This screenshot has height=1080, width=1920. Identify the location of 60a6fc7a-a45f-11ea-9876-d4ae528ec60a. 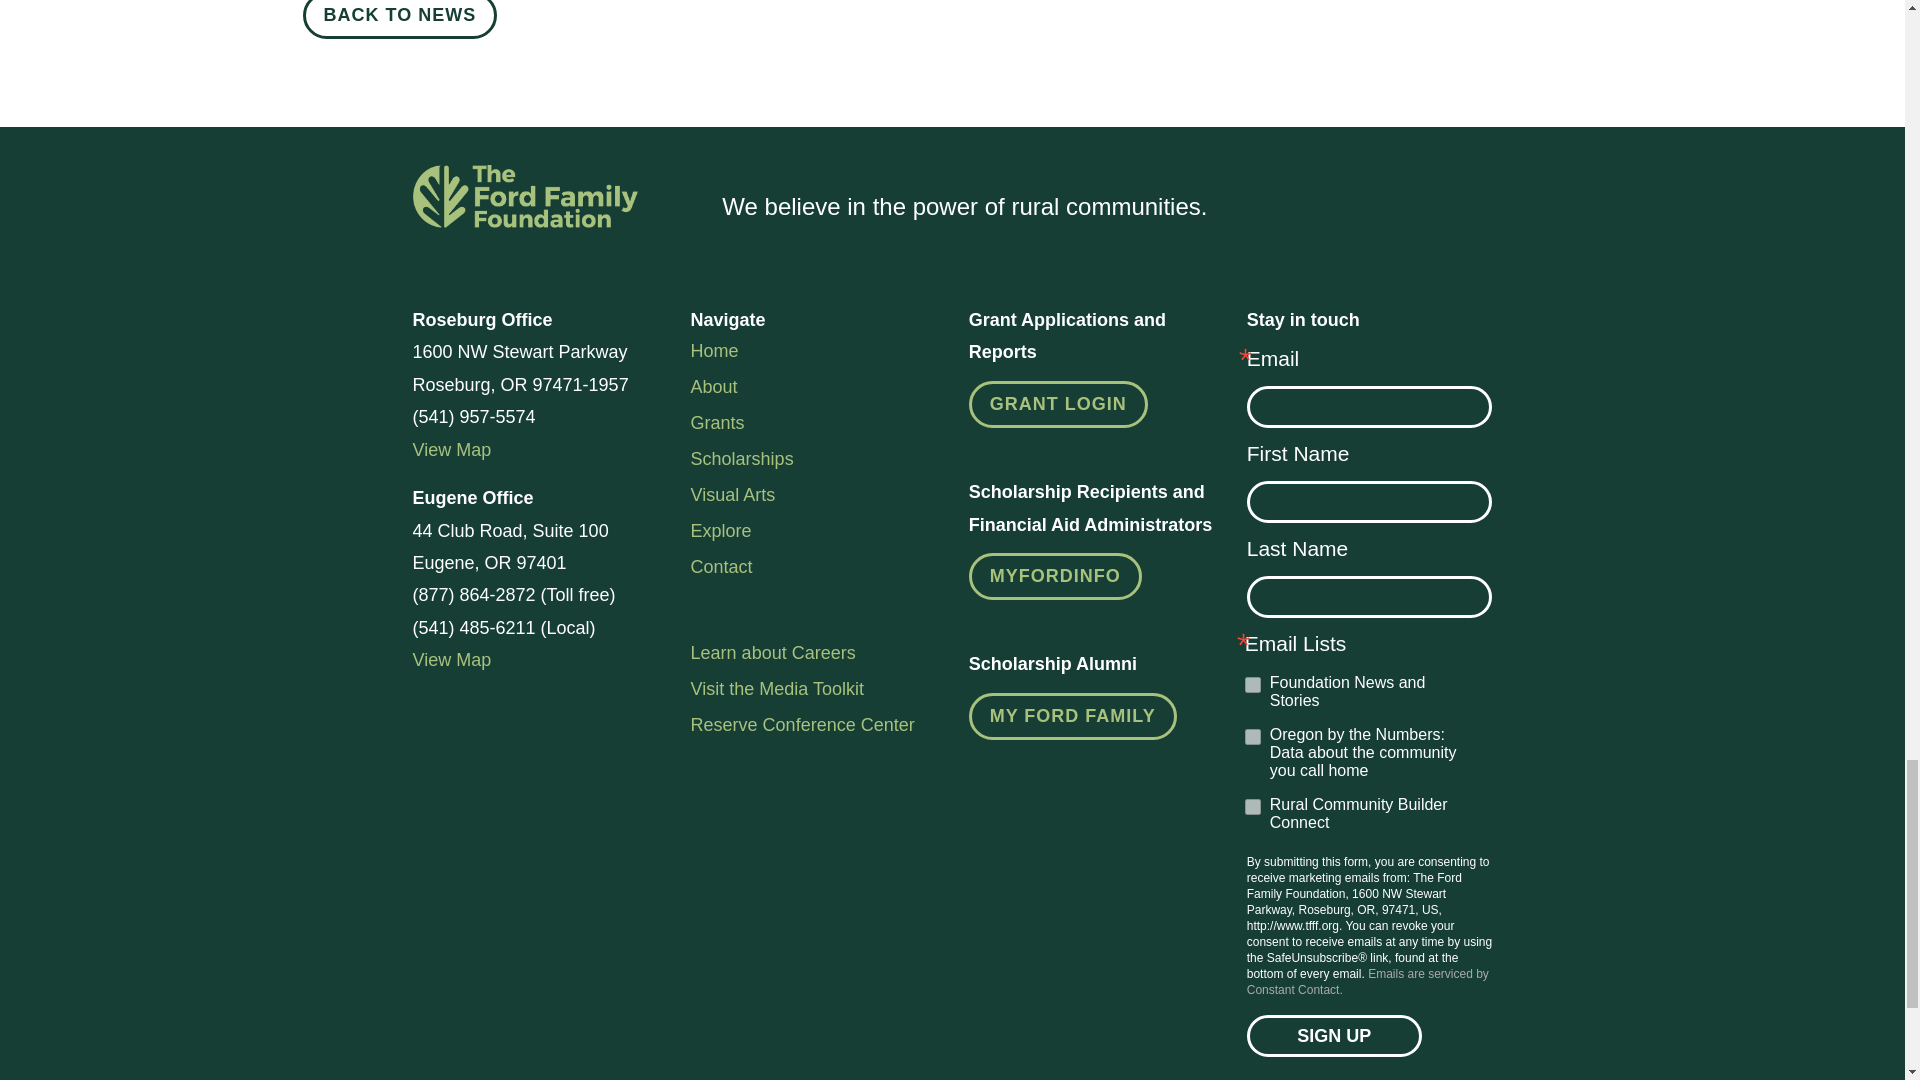
(1252, 807).